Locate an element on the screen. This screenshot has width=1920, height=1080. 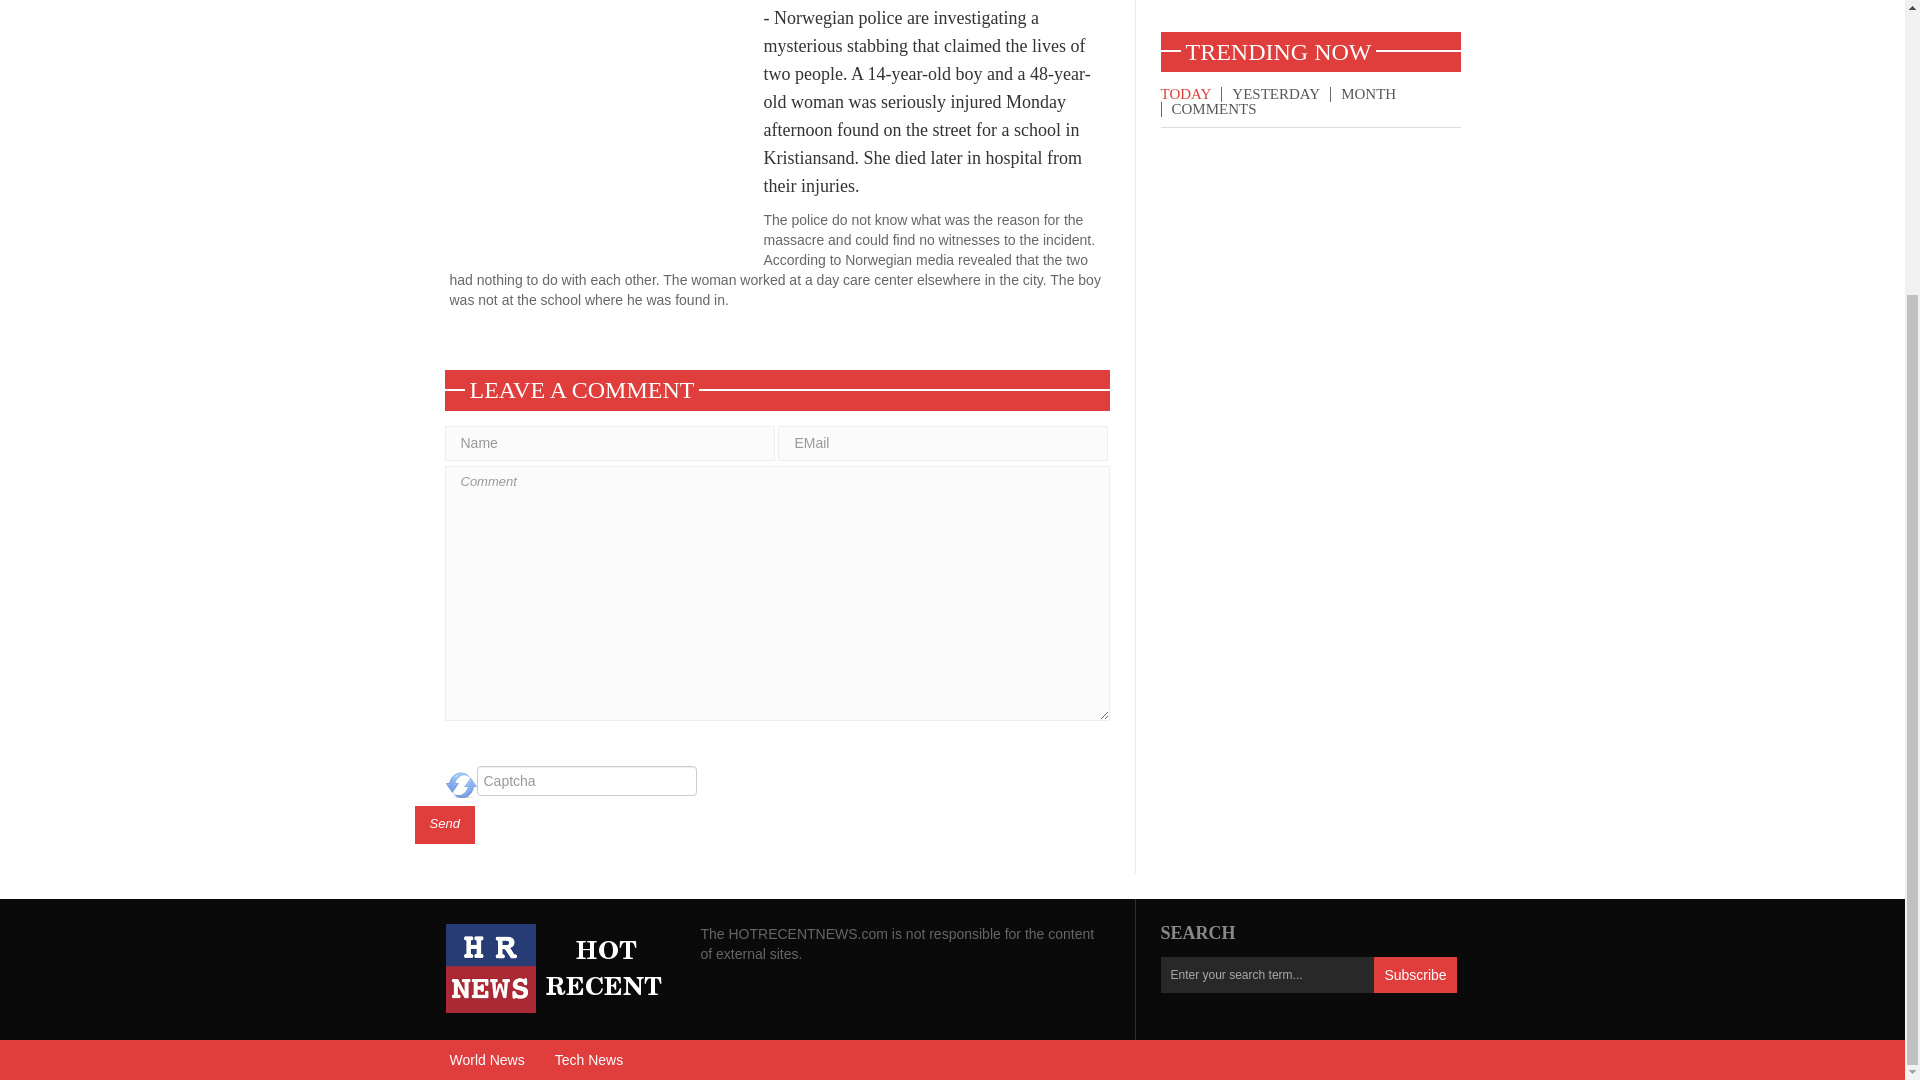
Send is located at coordinates (444, 824).